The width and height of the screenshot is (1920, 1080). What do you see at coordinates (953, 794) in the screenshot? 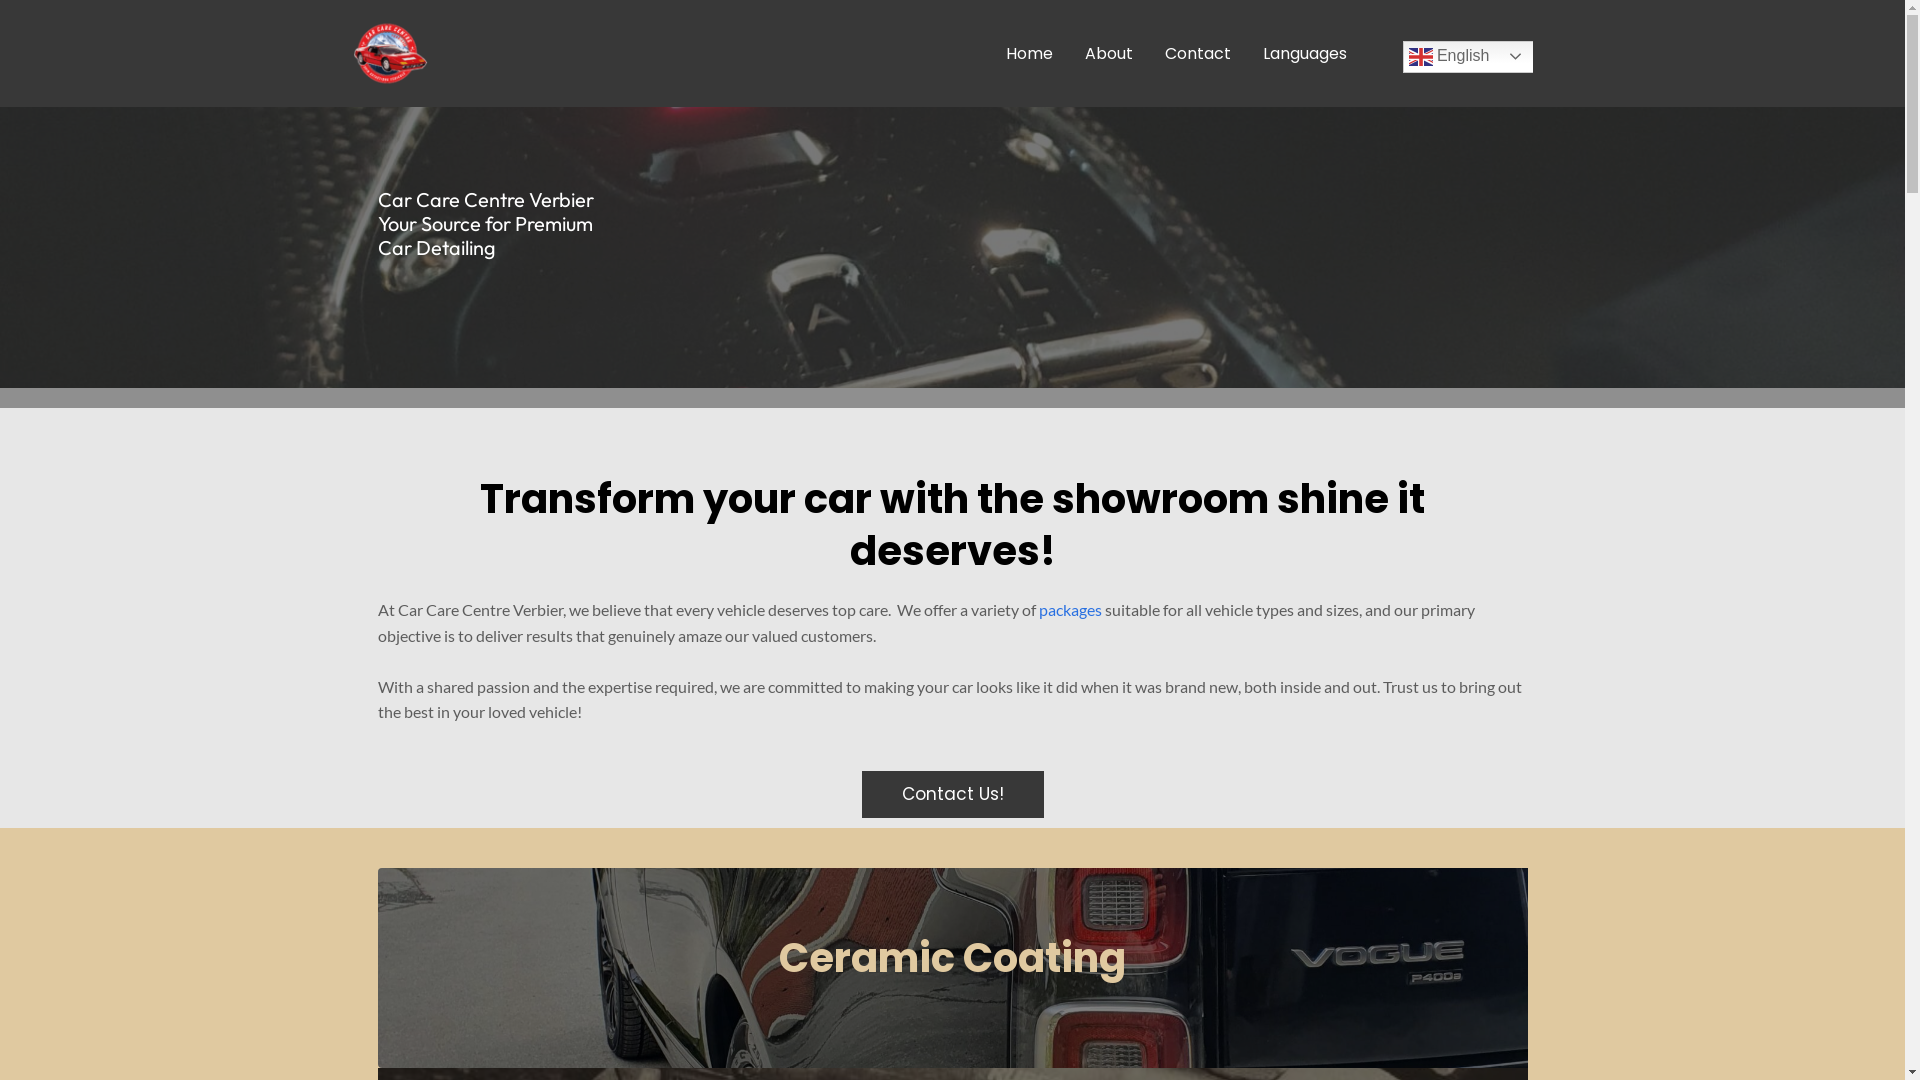
I see `Contact Us!` at bounding box center [953, 794].